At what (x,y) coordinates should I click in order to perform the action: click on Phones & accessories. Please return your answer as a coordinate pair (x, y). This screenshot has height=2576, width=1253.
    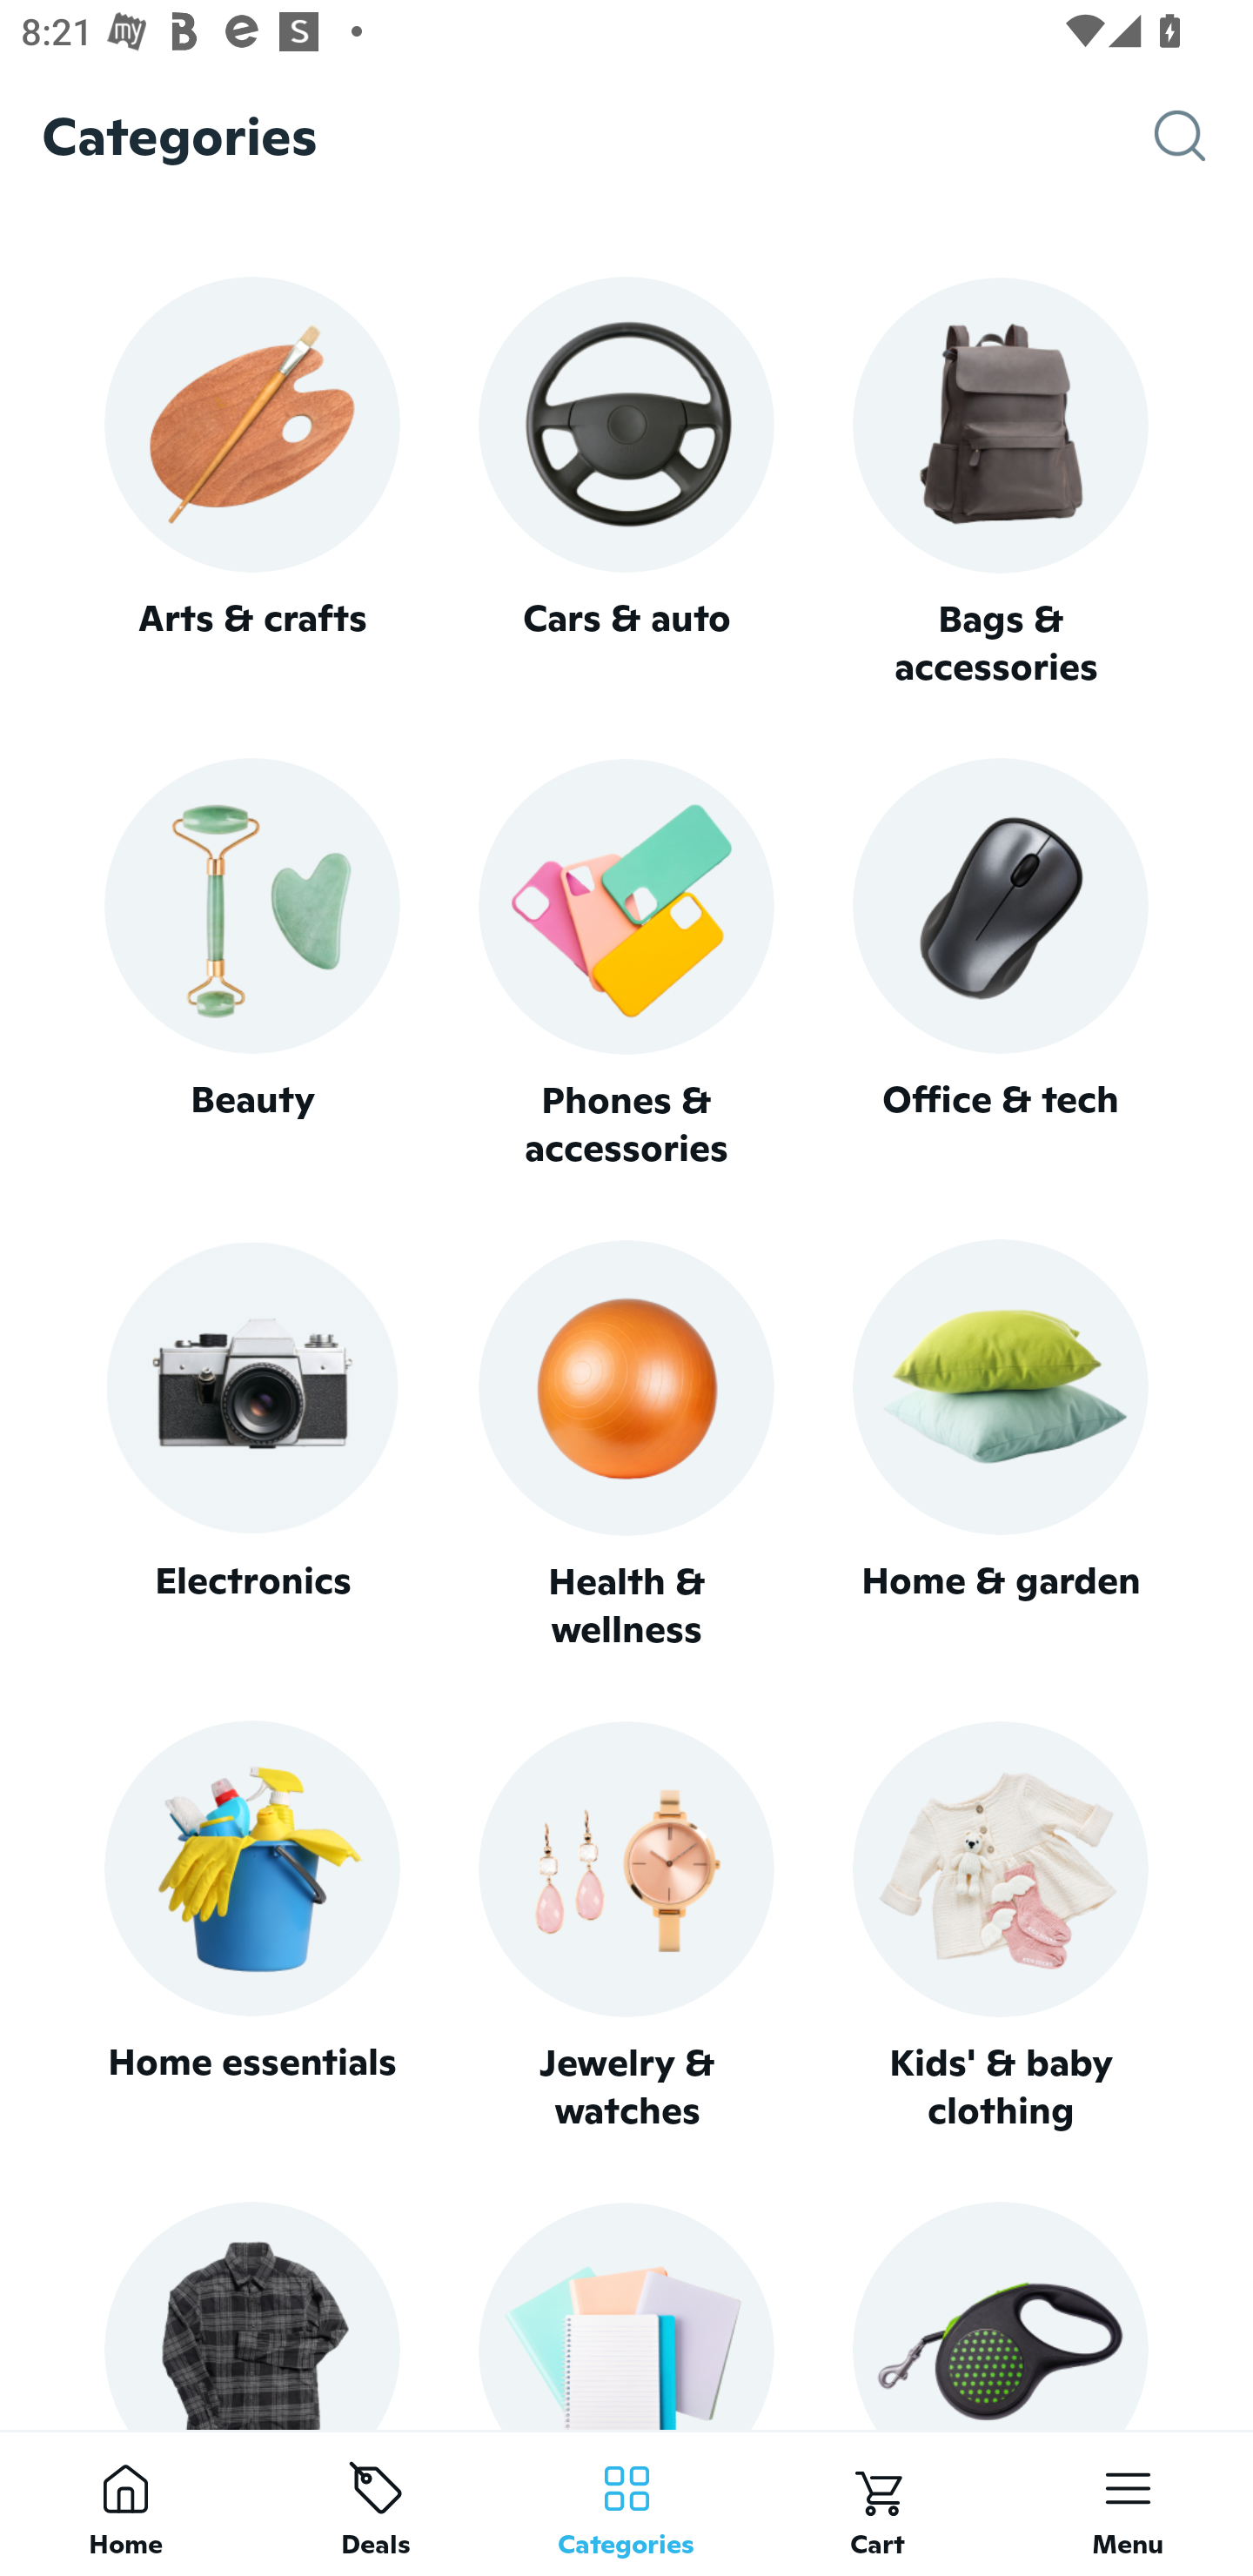
    Looking at the image, I should click on (626, 966).